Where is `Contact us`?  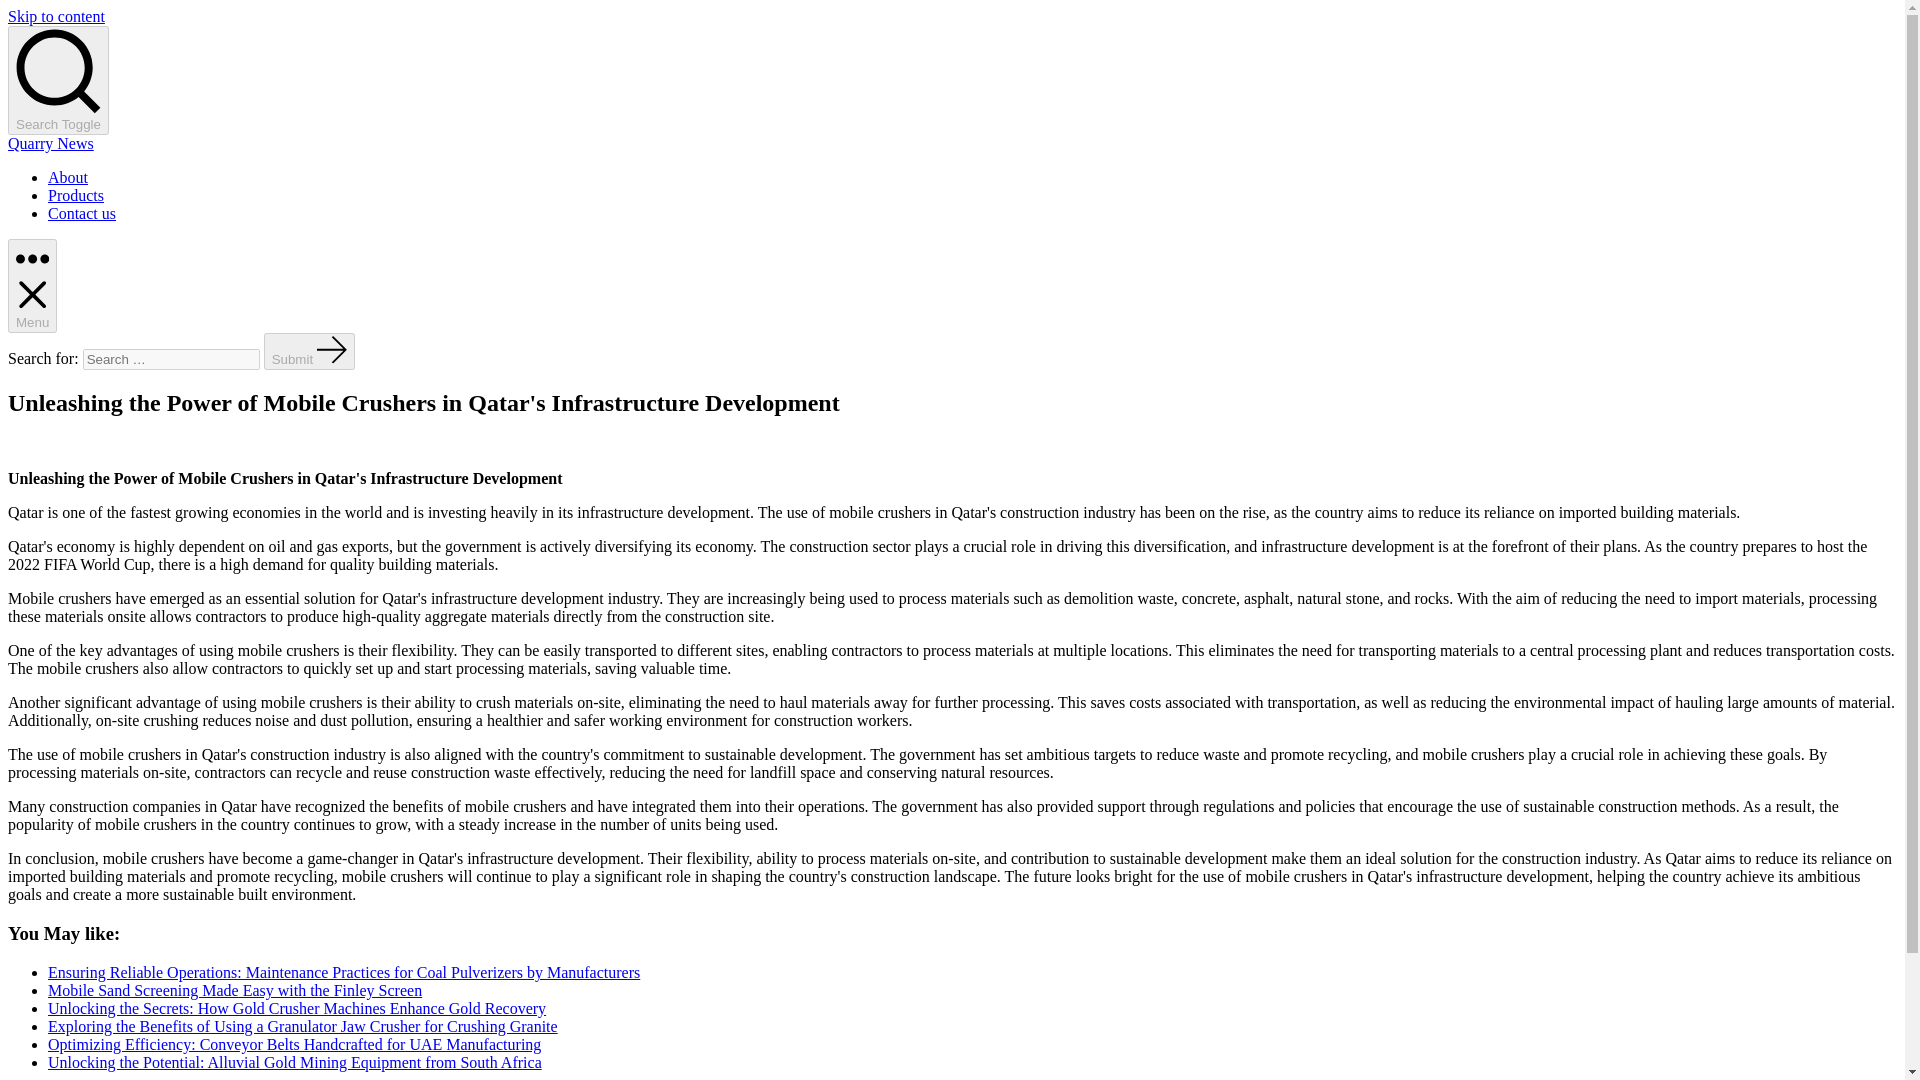
Contact us is located at coordinates (82, 214).